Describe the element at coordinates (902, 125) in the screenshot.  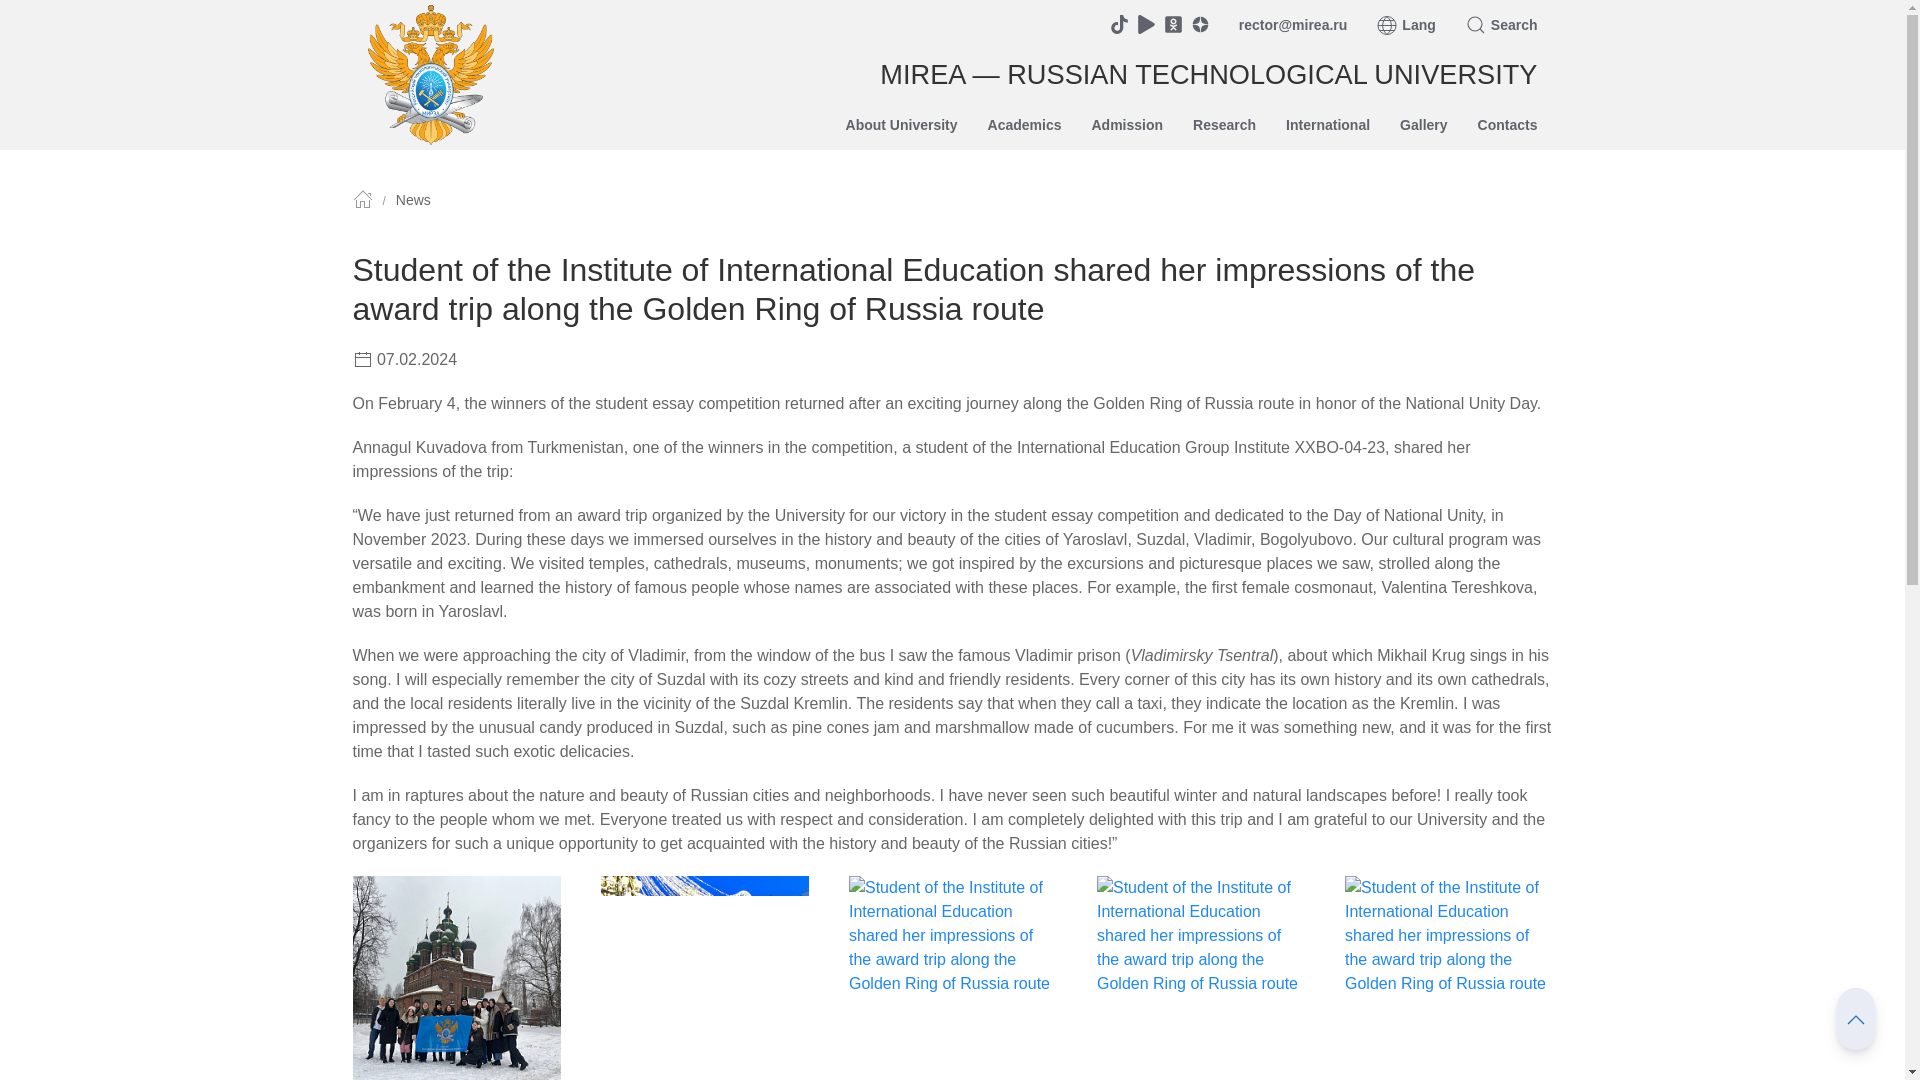
I see `About University` at that location.